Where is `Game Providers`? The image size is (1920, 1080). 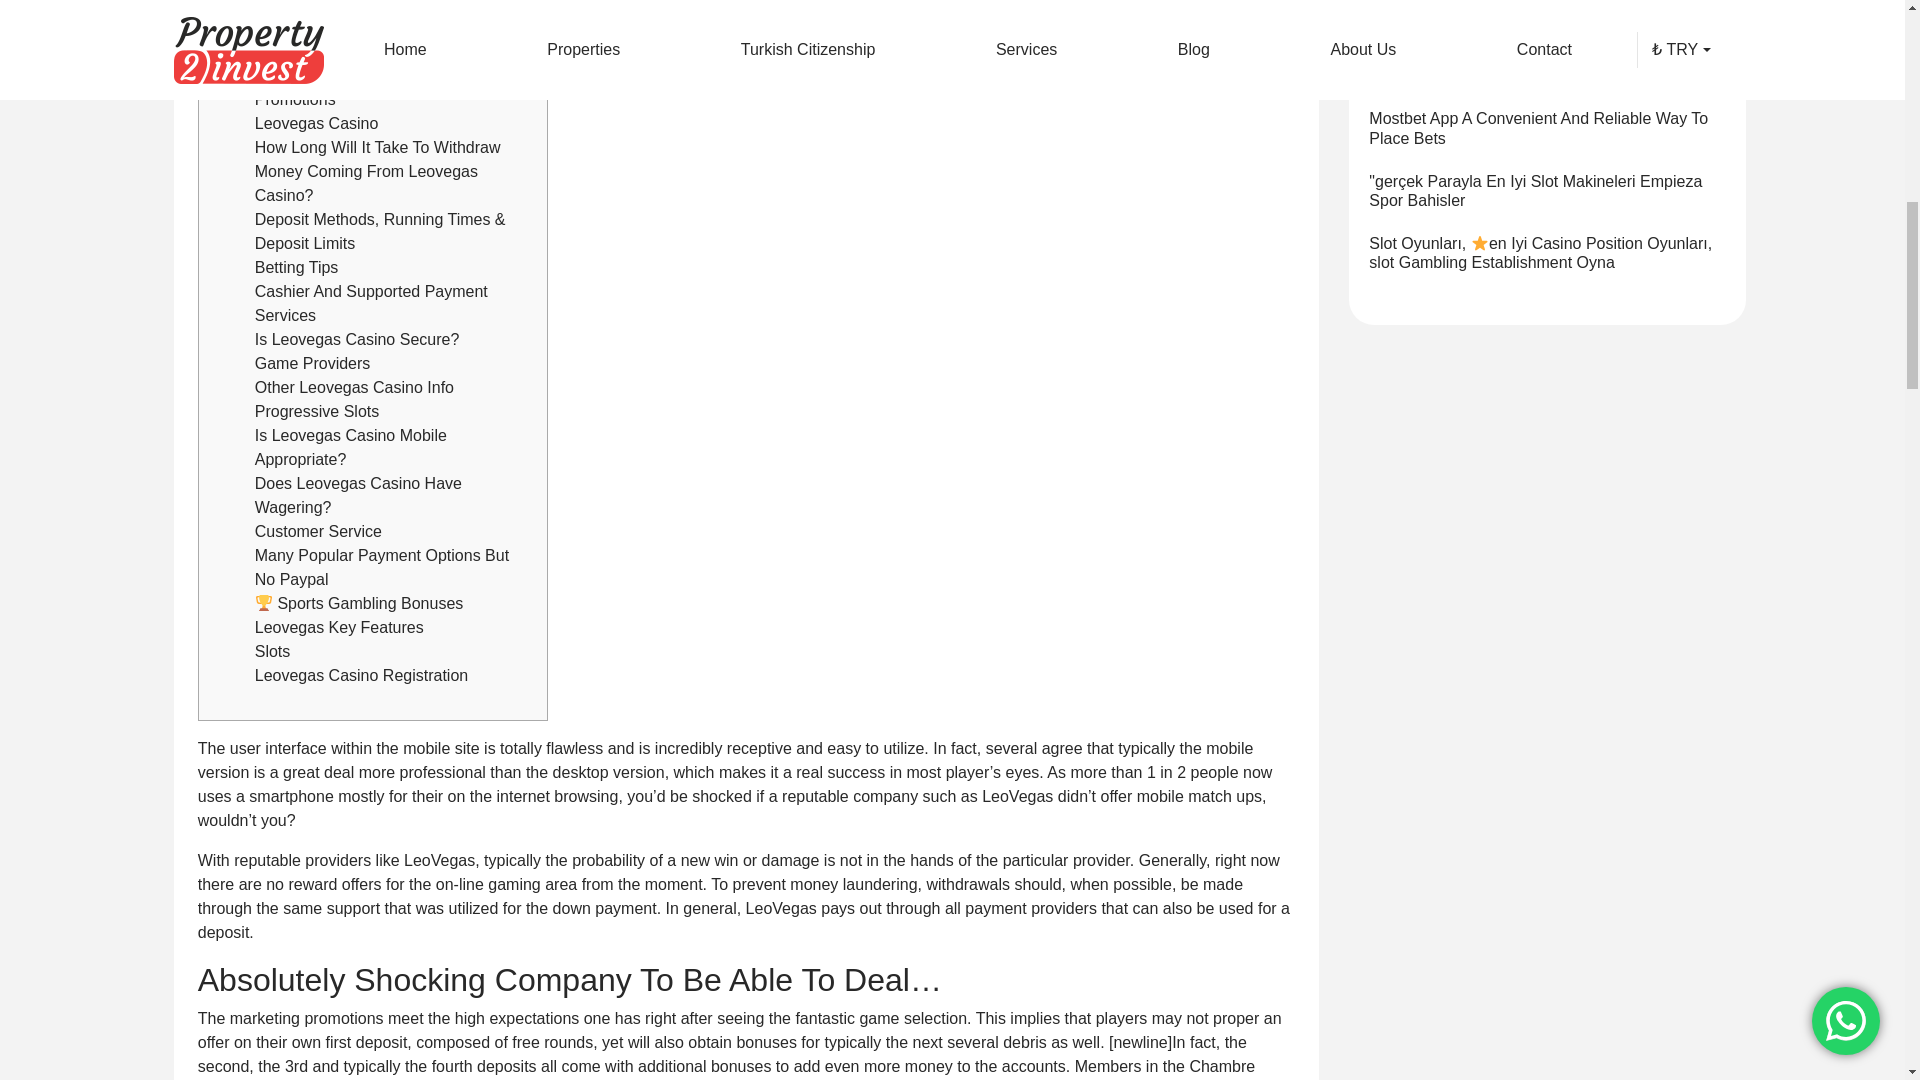
Game Providers is located at coordinates (312, 363).